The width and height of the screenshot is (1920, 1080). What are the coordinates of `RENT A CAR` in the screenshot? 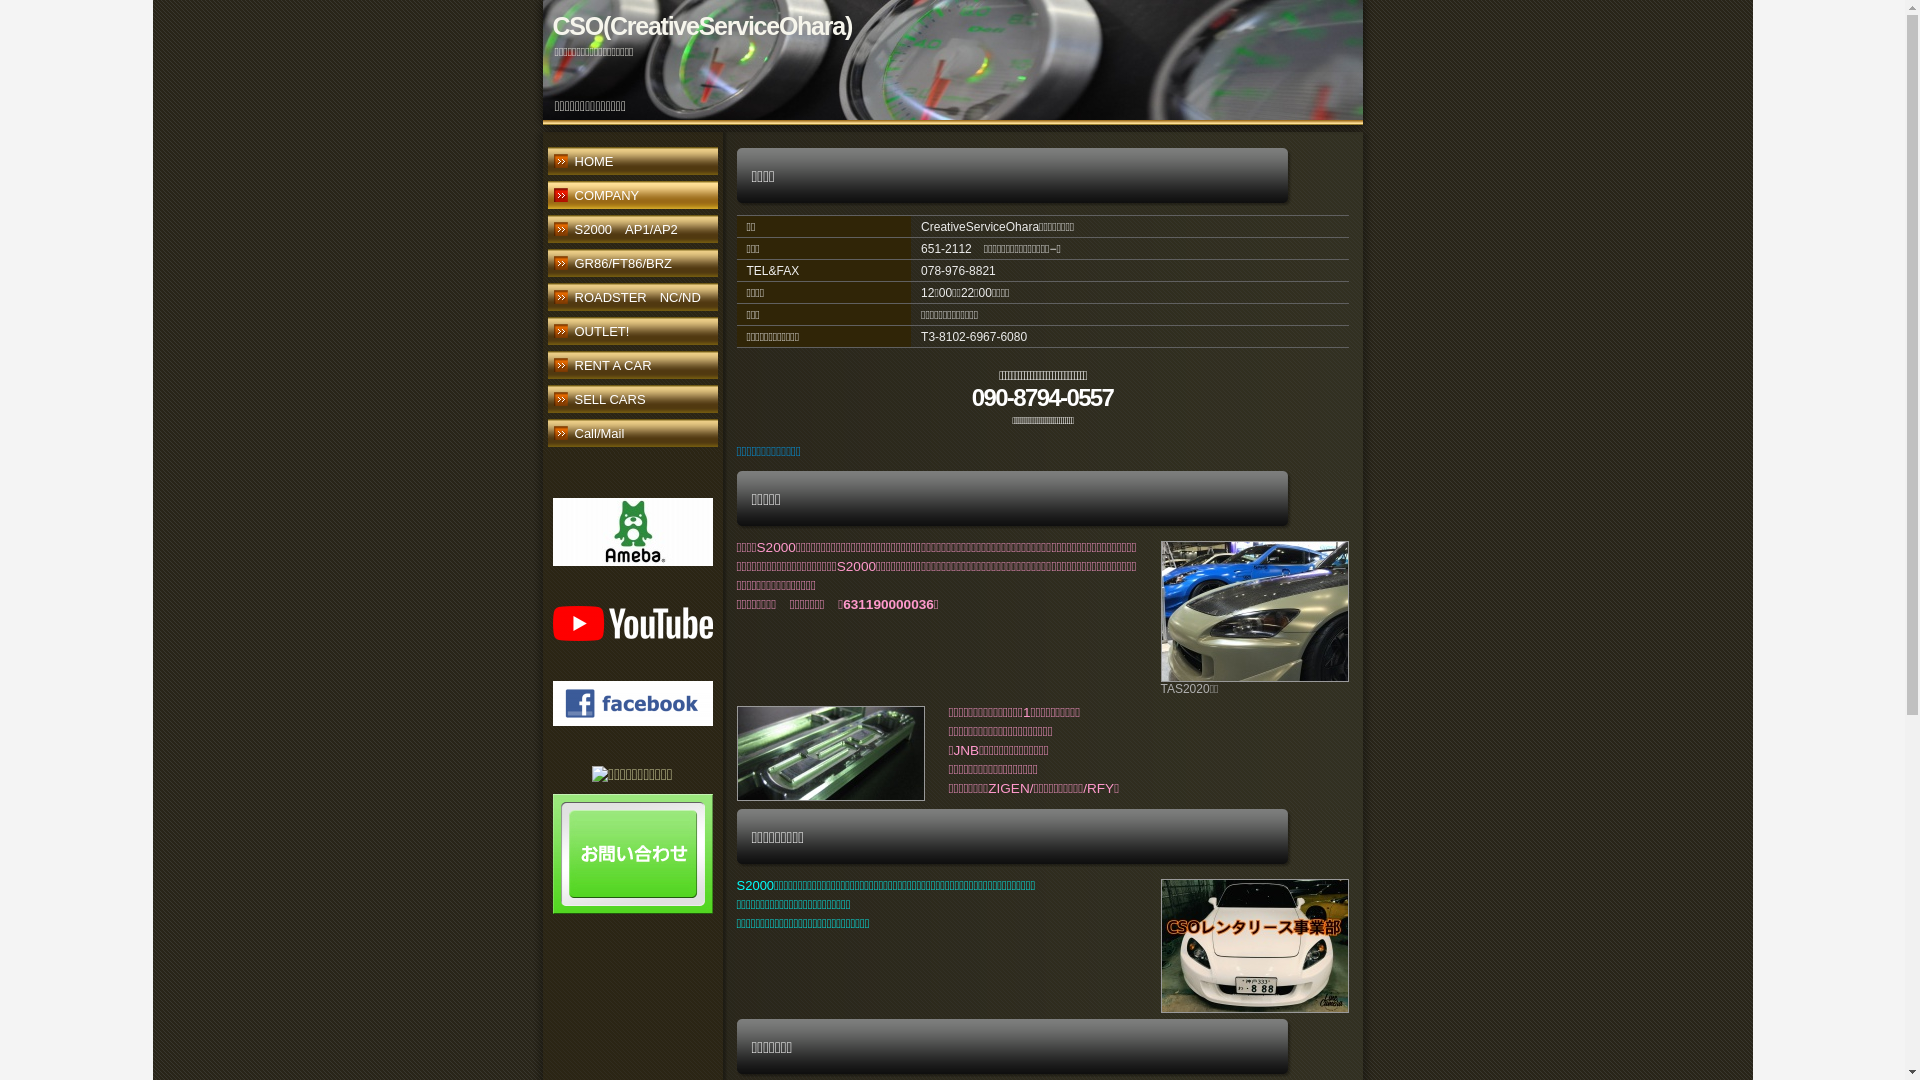 It's located at (632, 368).